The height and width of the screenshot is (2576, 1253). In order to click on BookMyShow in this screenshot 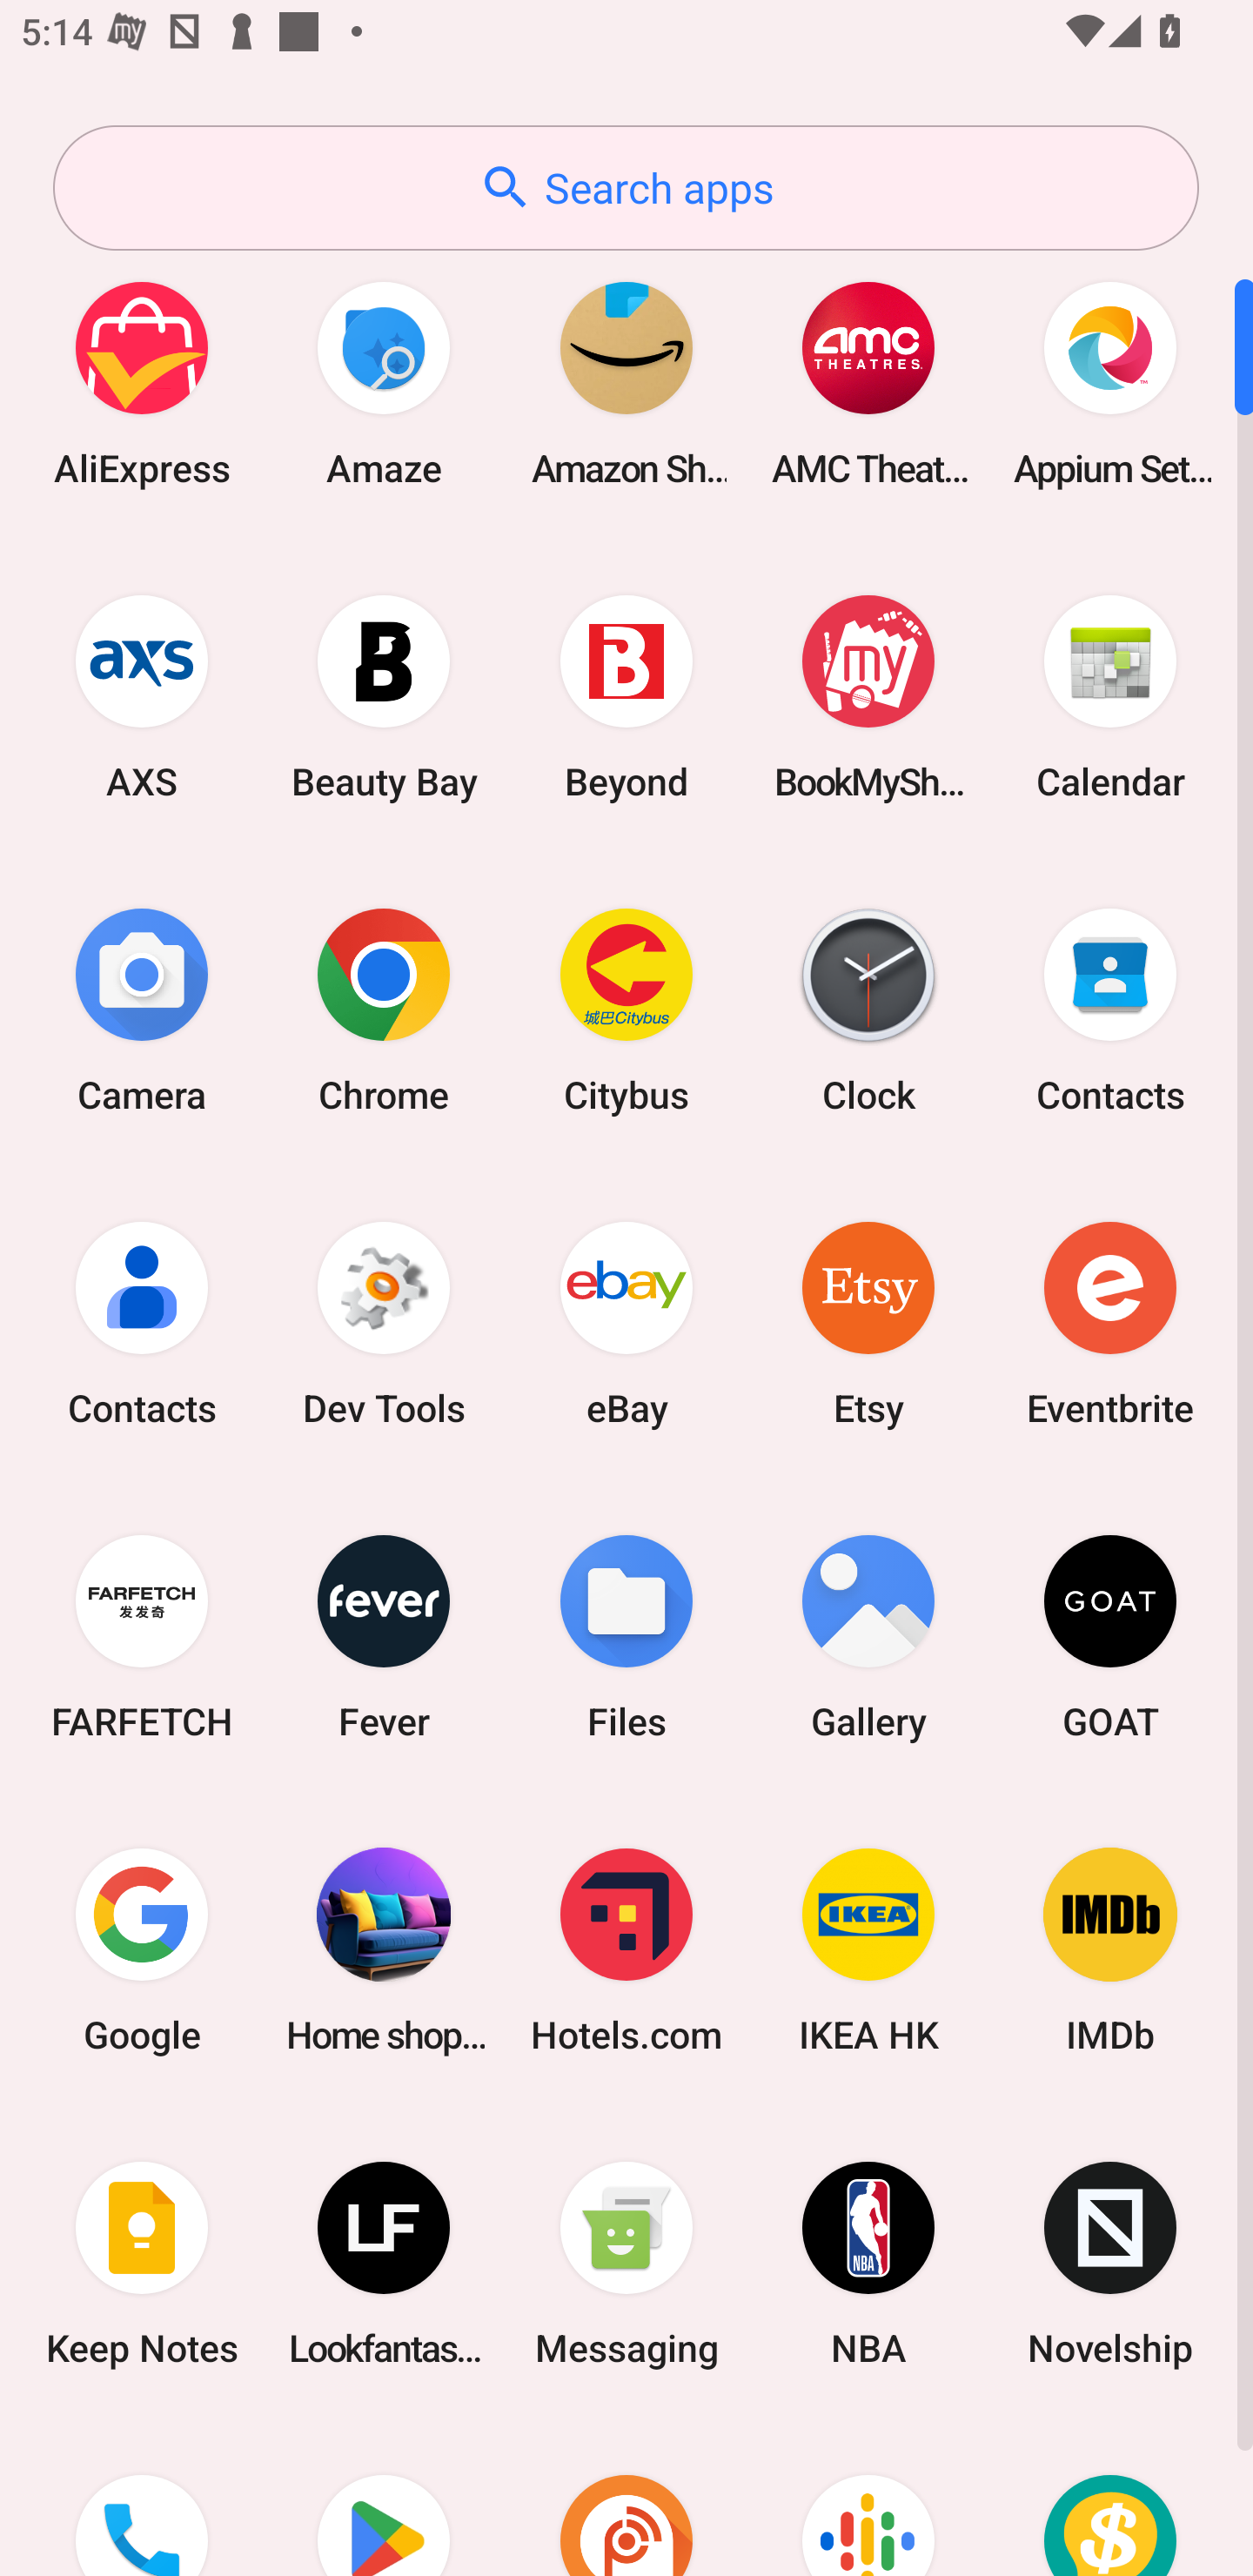, I will do `click(868, 696)`.